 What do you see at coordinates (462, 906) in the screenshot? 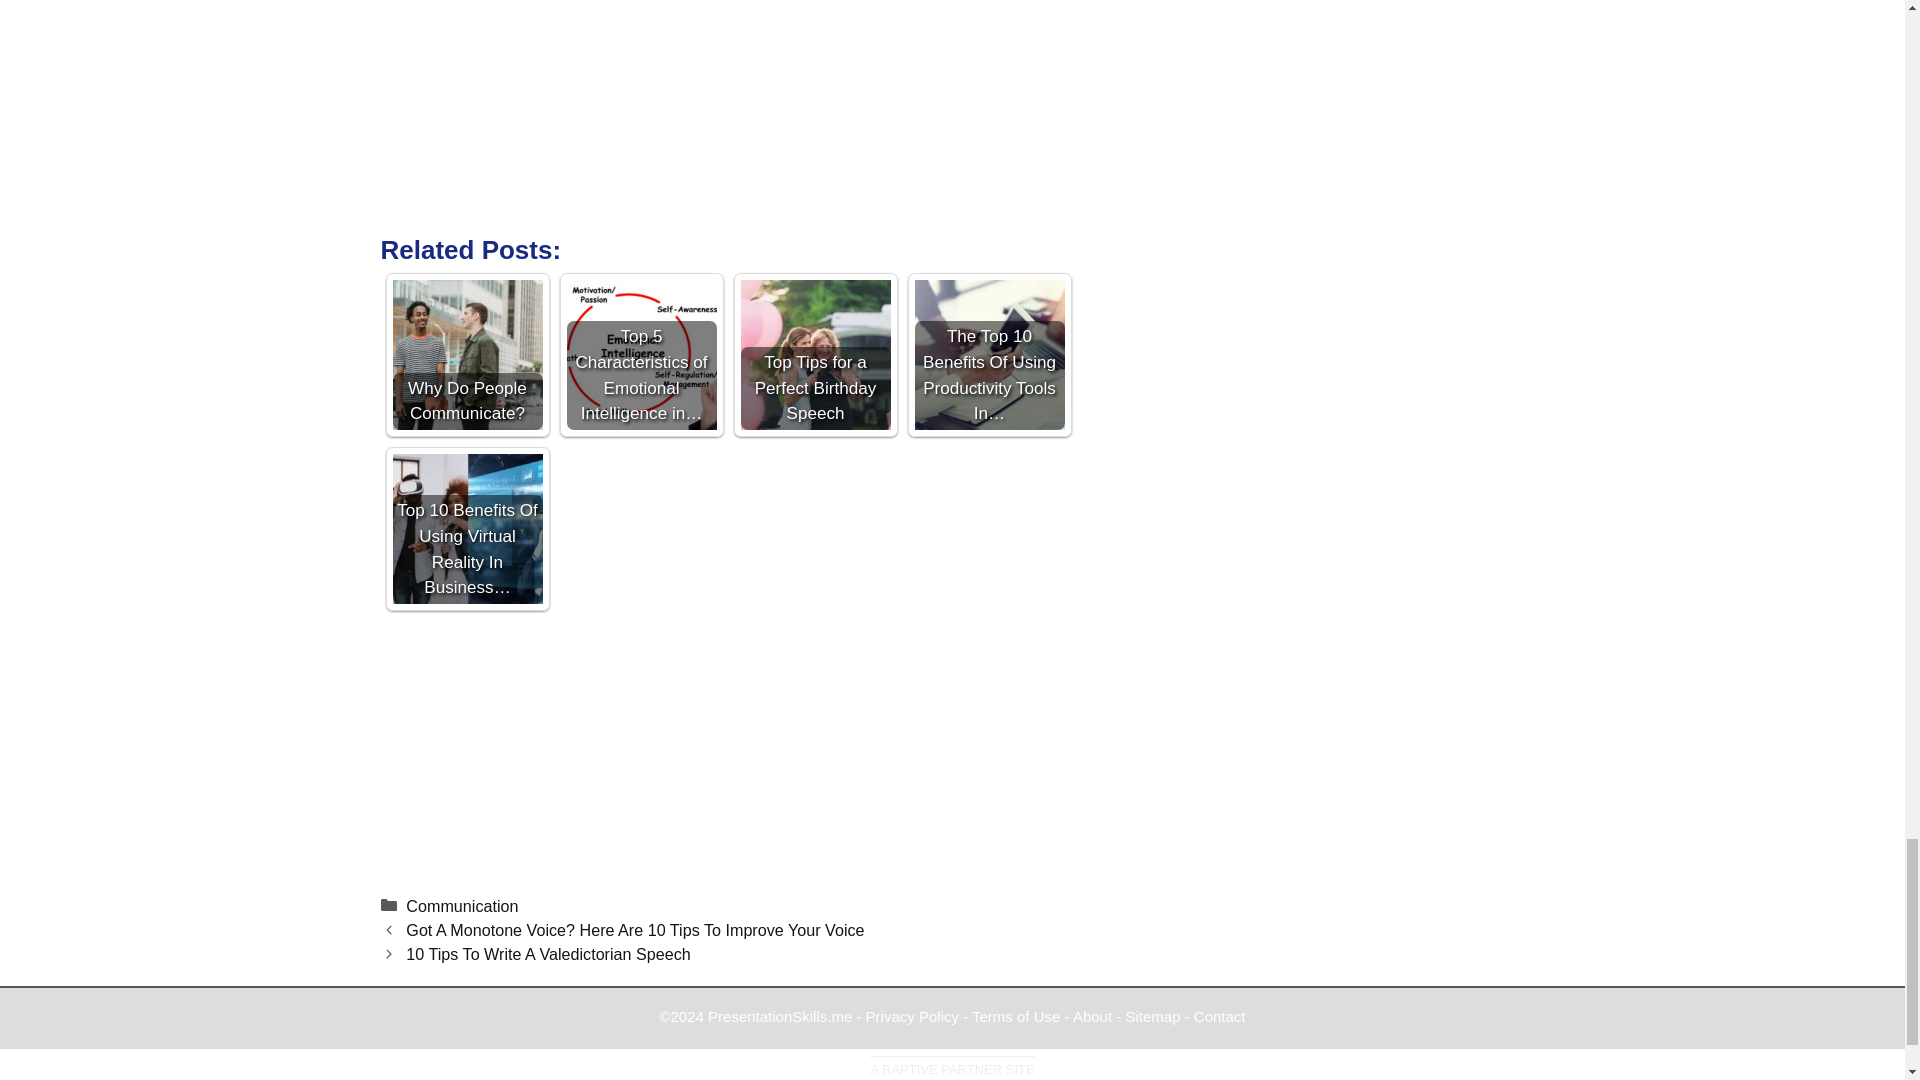
I see `Communication` at bounding box center [462, 906].